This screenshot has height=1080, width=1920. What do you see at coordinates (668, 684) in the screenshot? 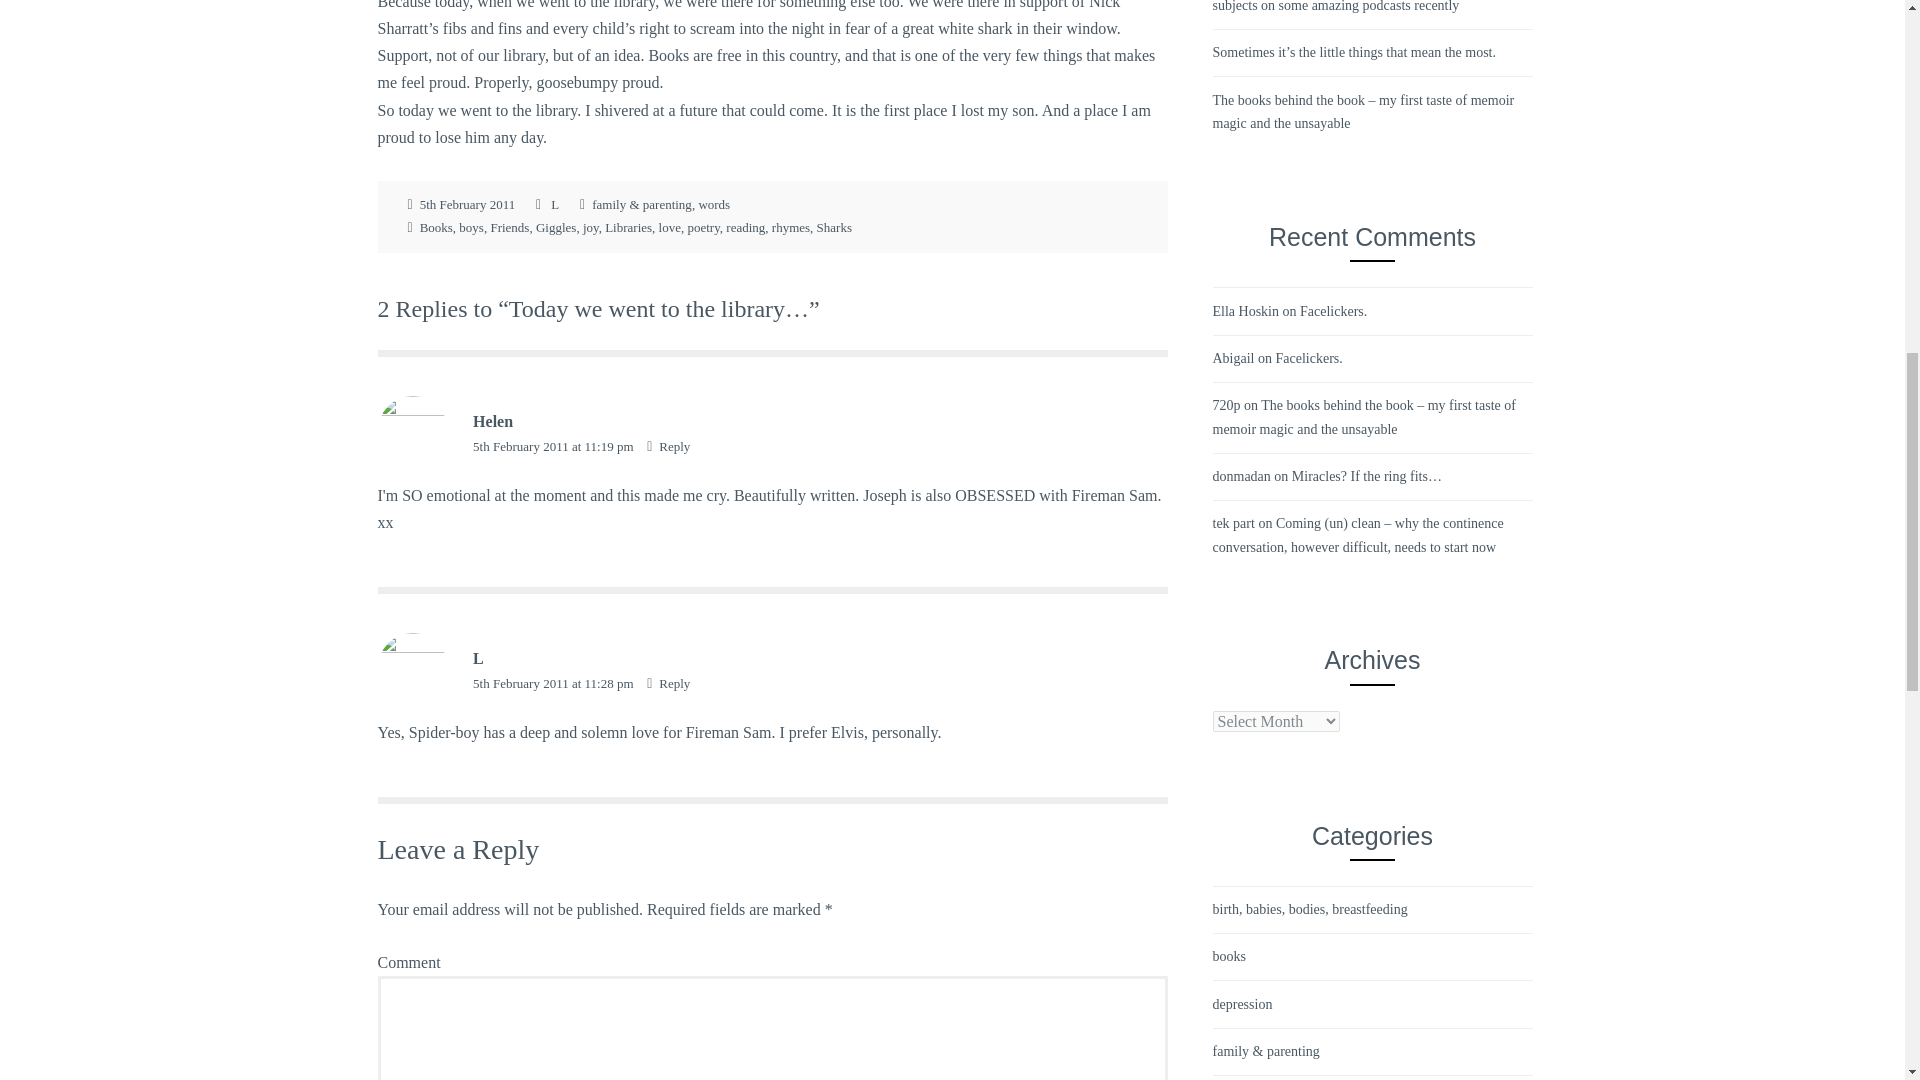
I see `Reply` at bounding box center [668, 684].